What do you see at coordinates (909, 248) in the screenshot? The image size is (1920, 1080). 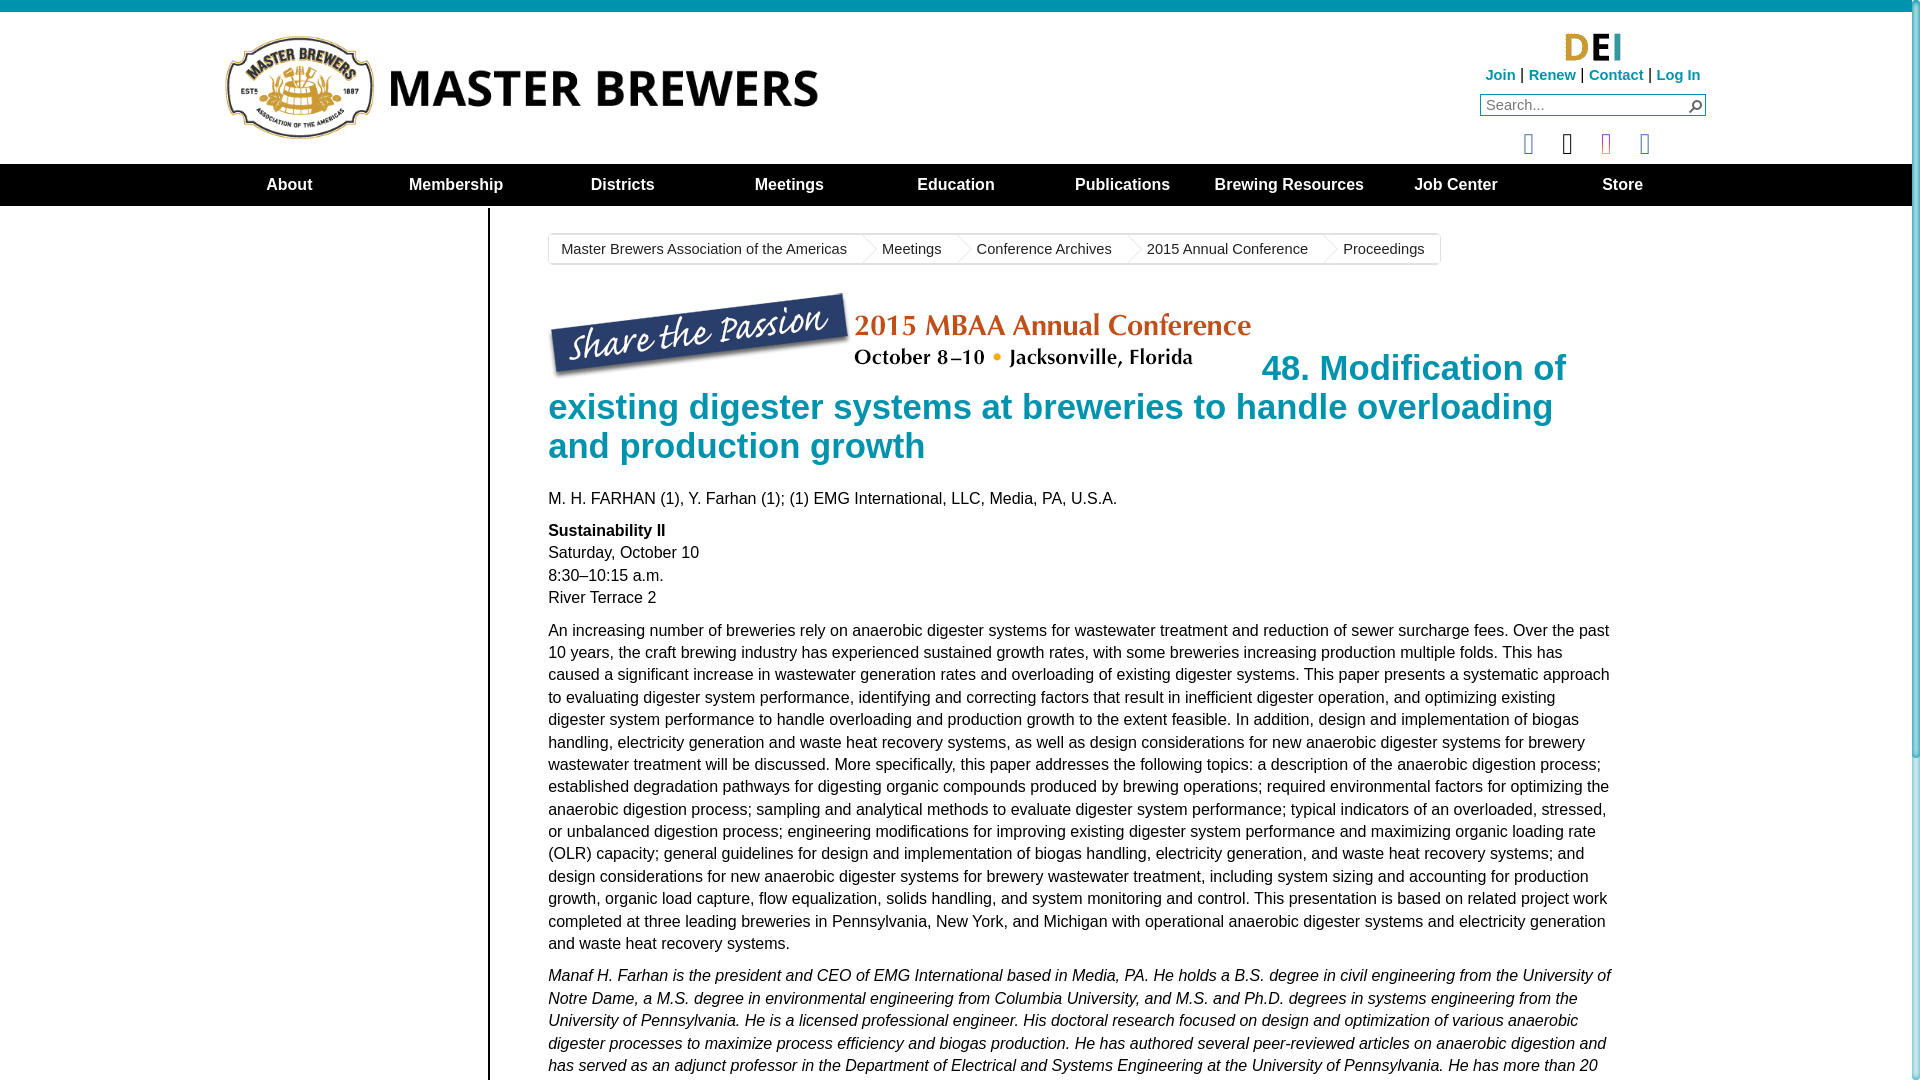 I see `MBAA Meetings` at bounding box center [909, 248].